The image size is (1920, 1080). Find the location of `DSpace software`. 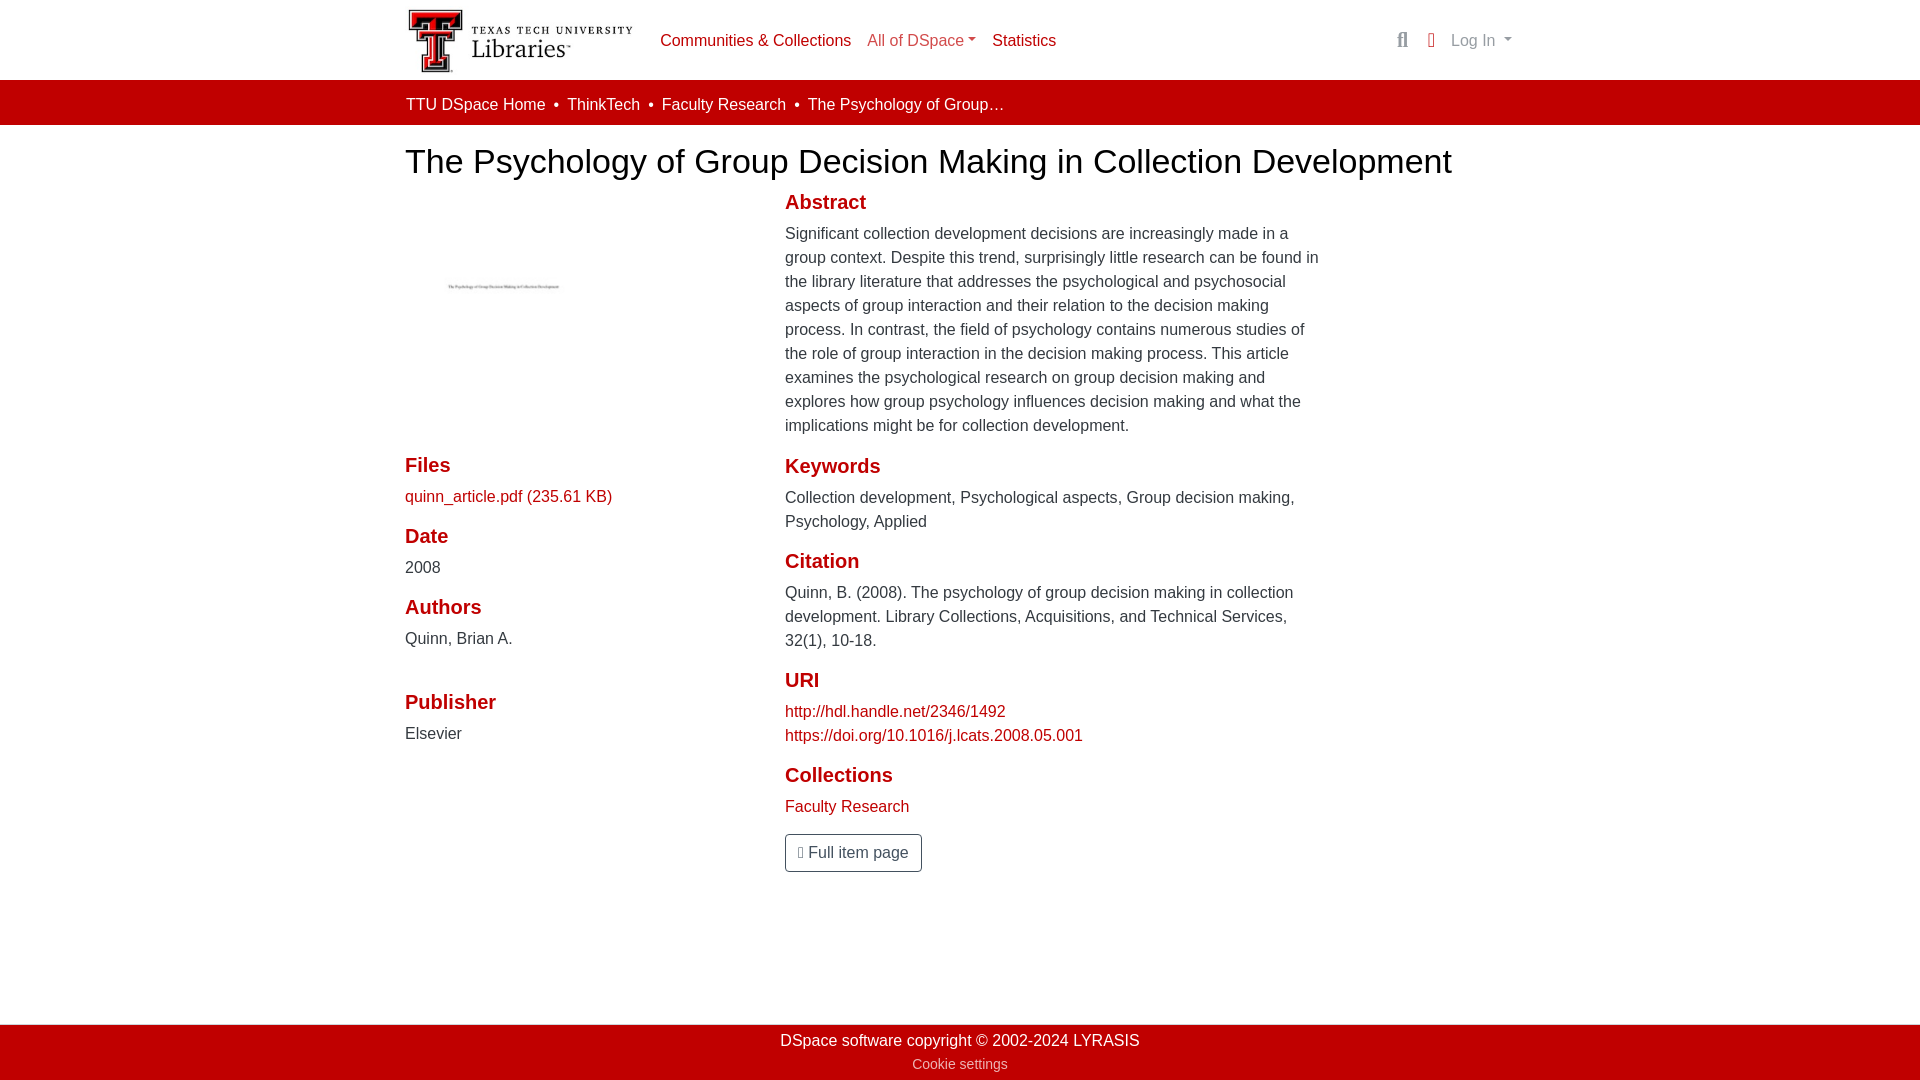

DSpace software is located at coordinates (840, 1040).